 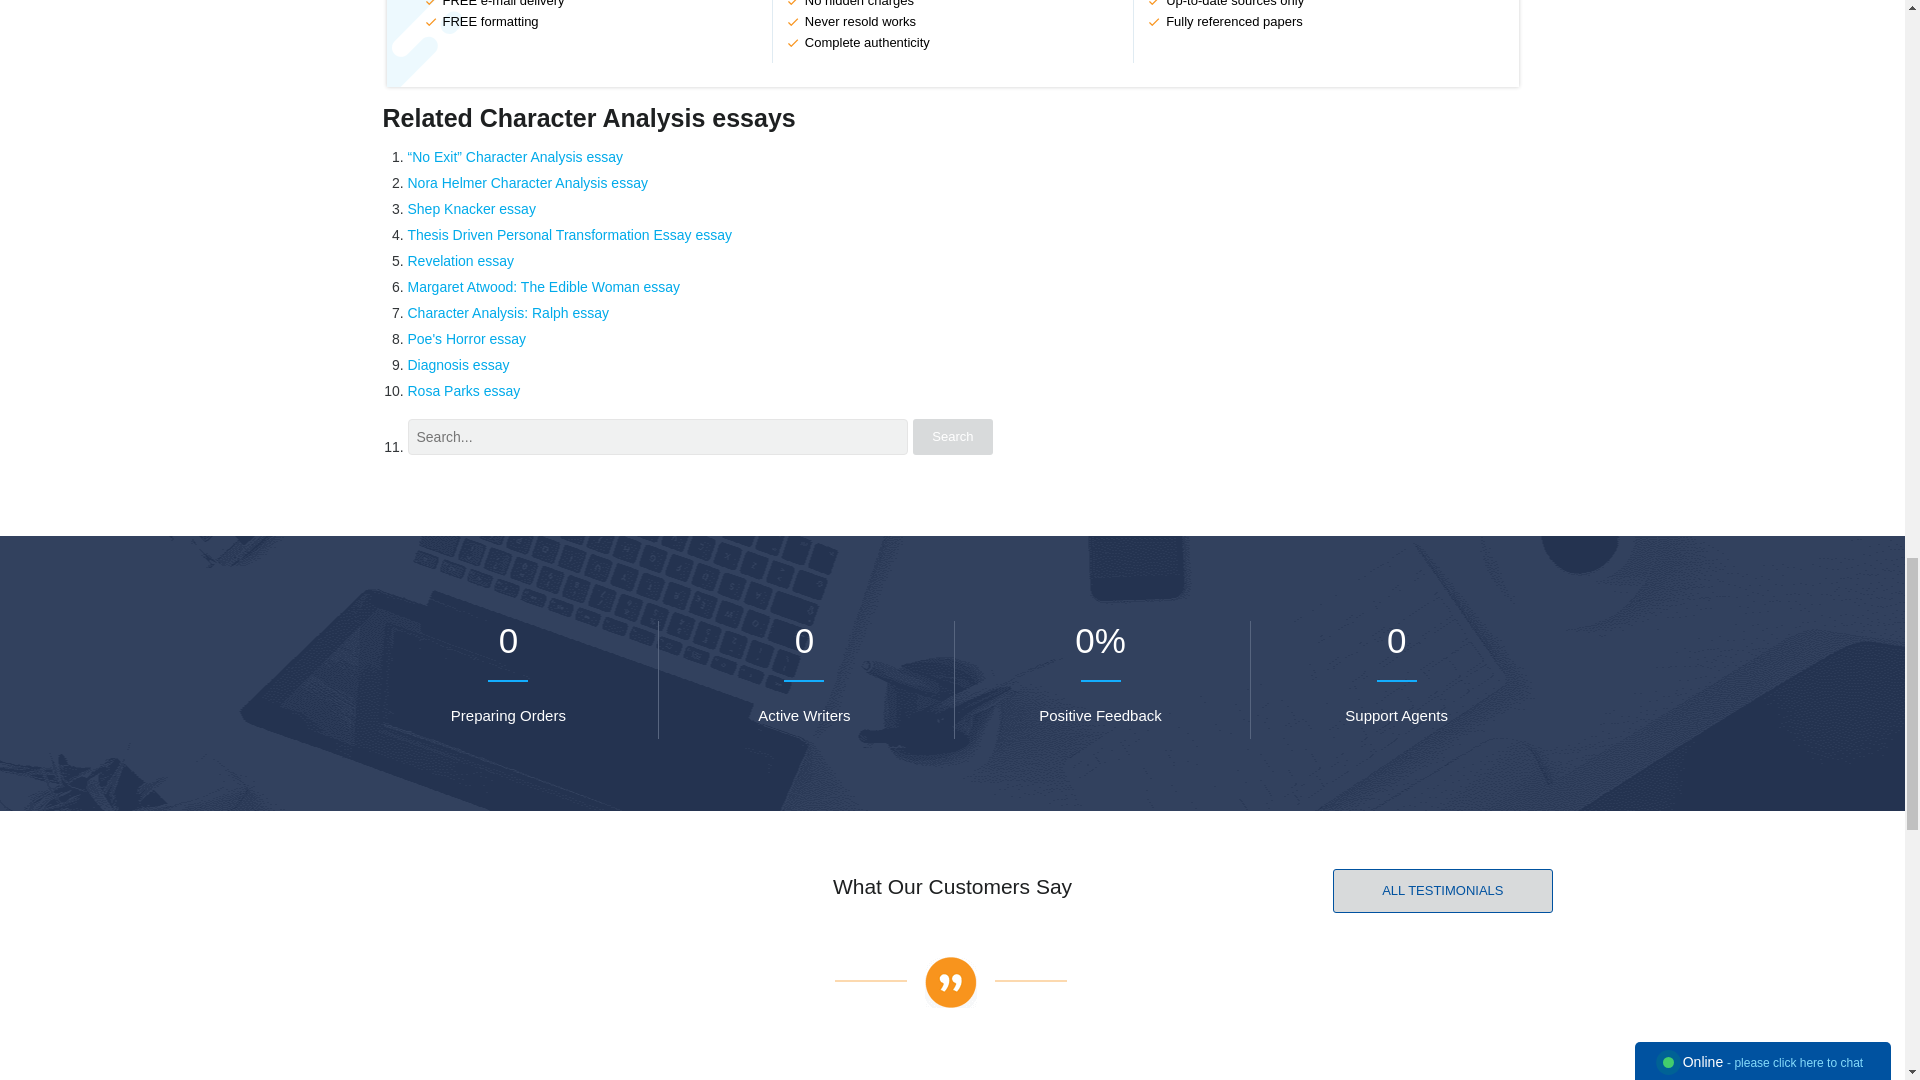 I want to click on Revelation essay, so click(x=460, y=260).